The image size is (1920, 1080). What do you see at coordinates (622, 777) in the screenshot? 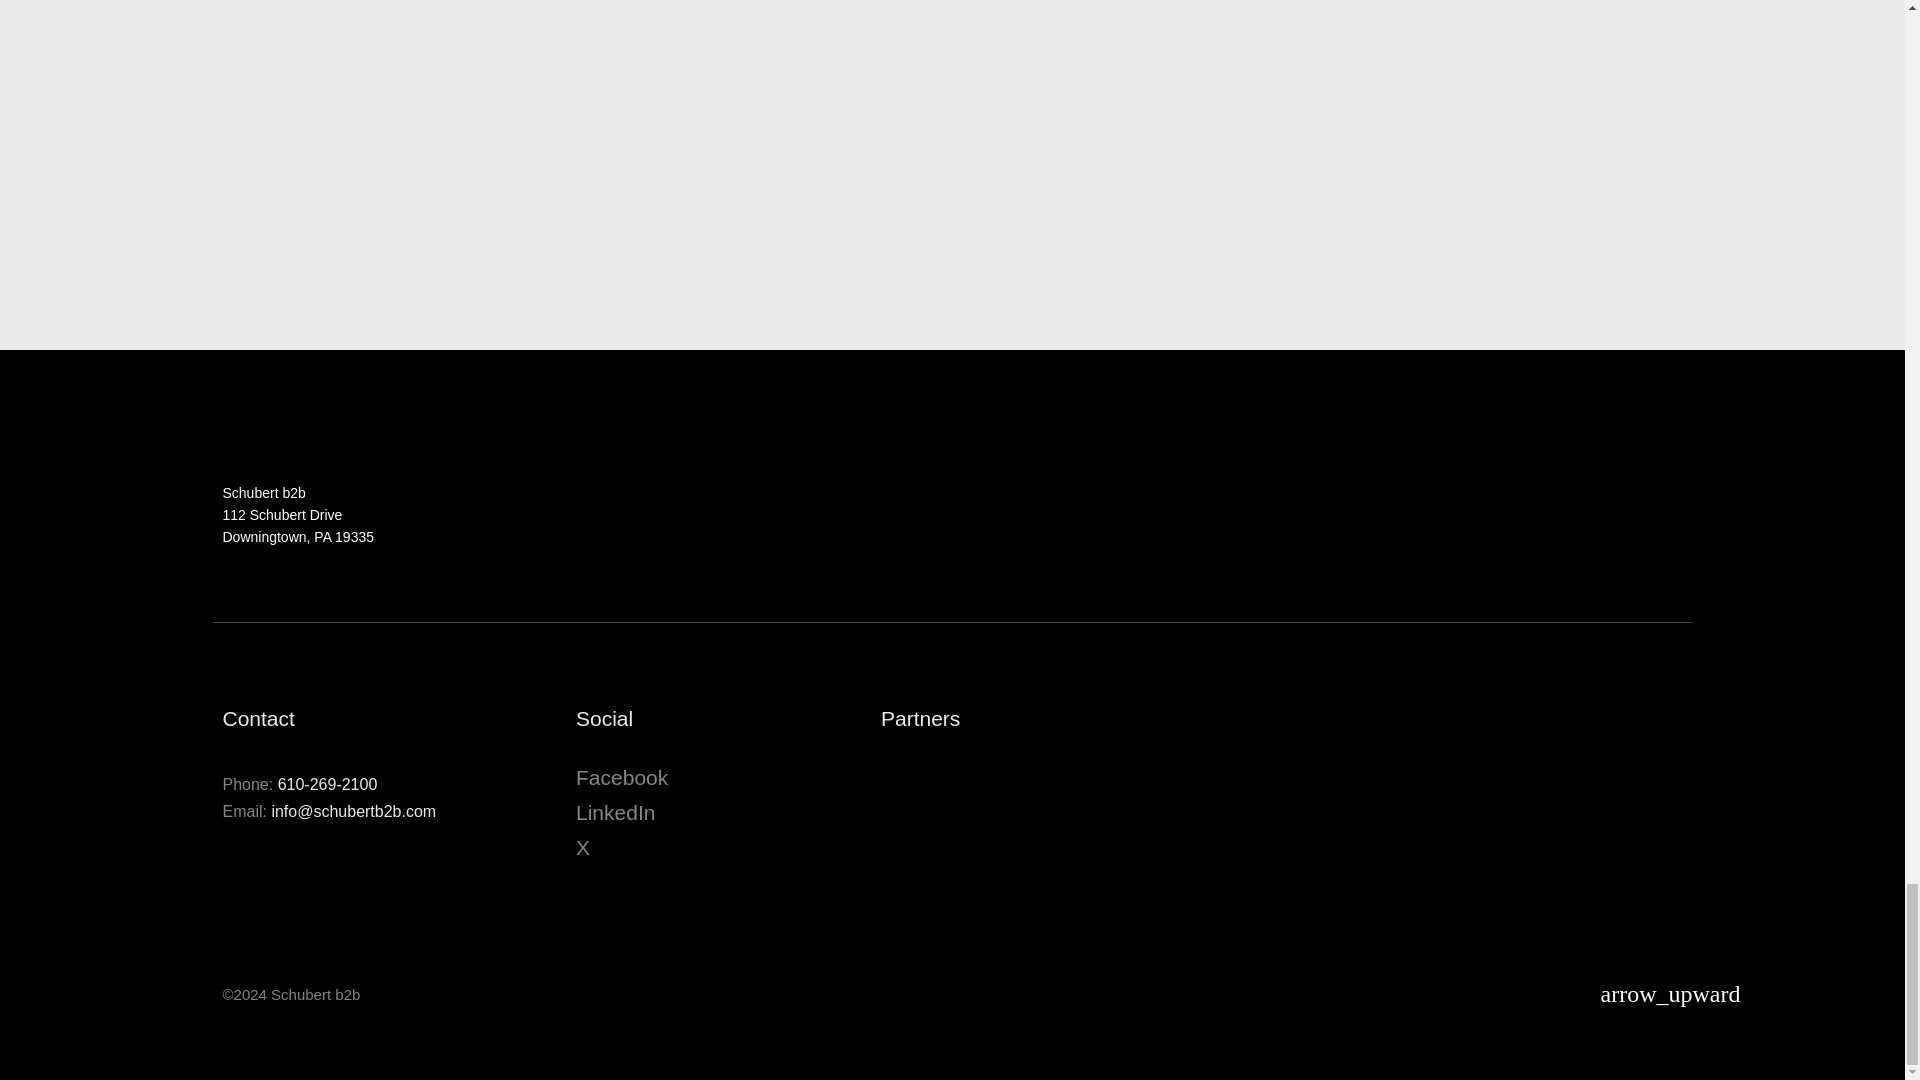
I see `Facebook` at bounding box center [622, 777].